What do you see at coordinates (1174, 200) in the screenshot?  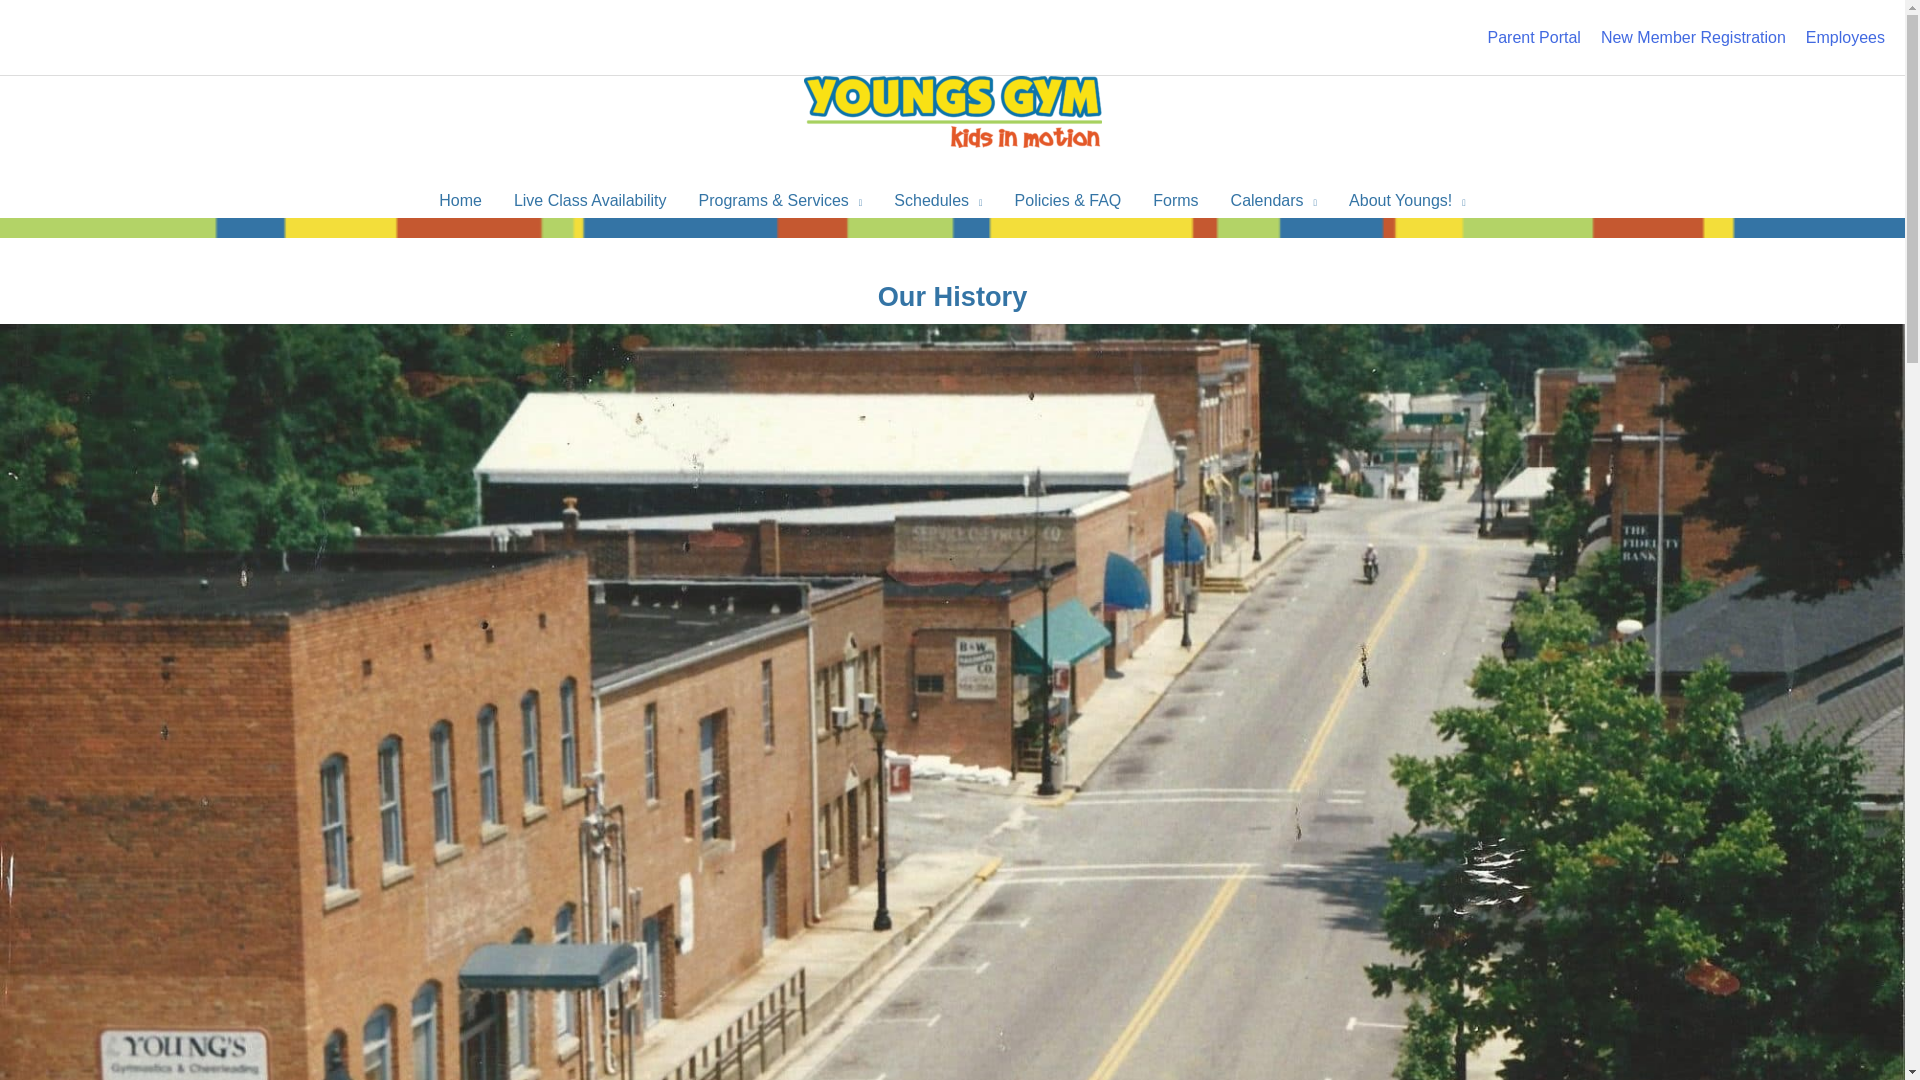 I see `Forms` at bounding box center [1174, 200].